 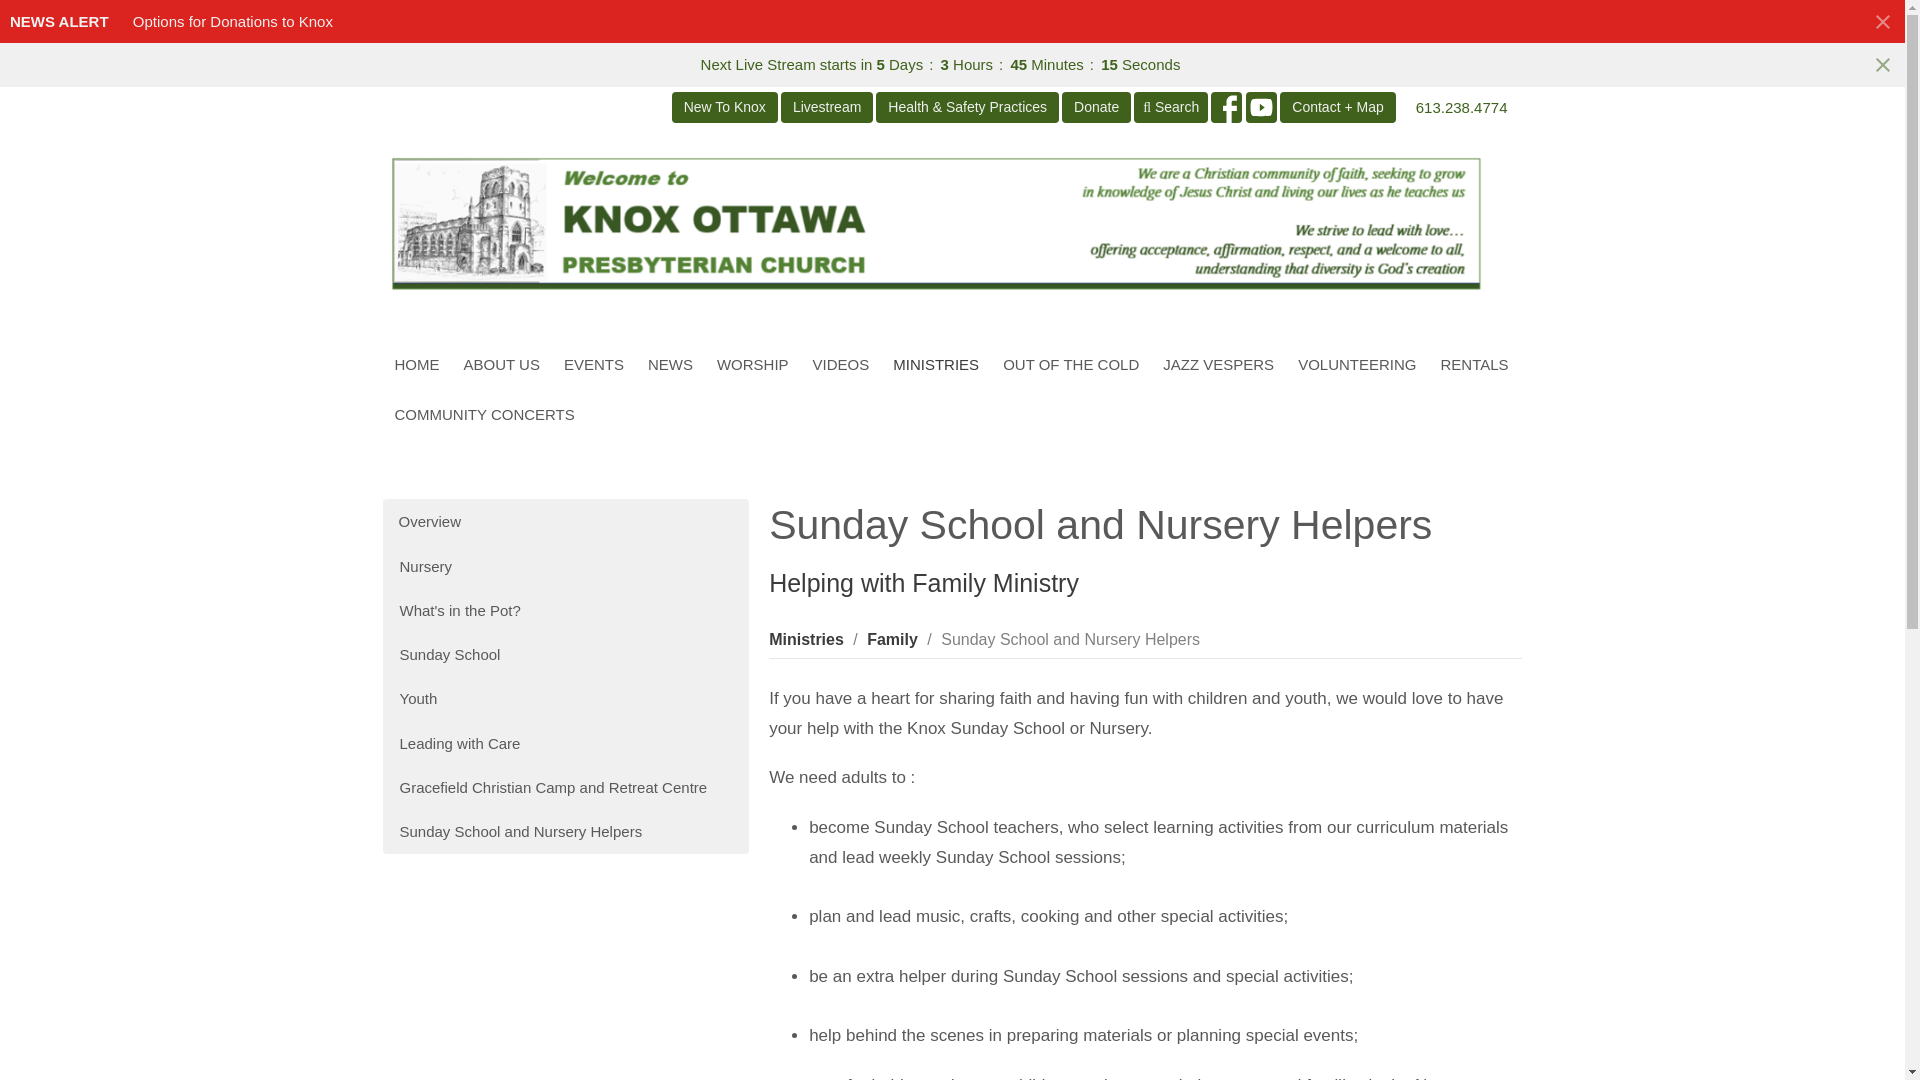 What do you see at coordinates (565, 610) in the screenshot?
I see `What's in the Pot?` at bounding box center [565, 610].